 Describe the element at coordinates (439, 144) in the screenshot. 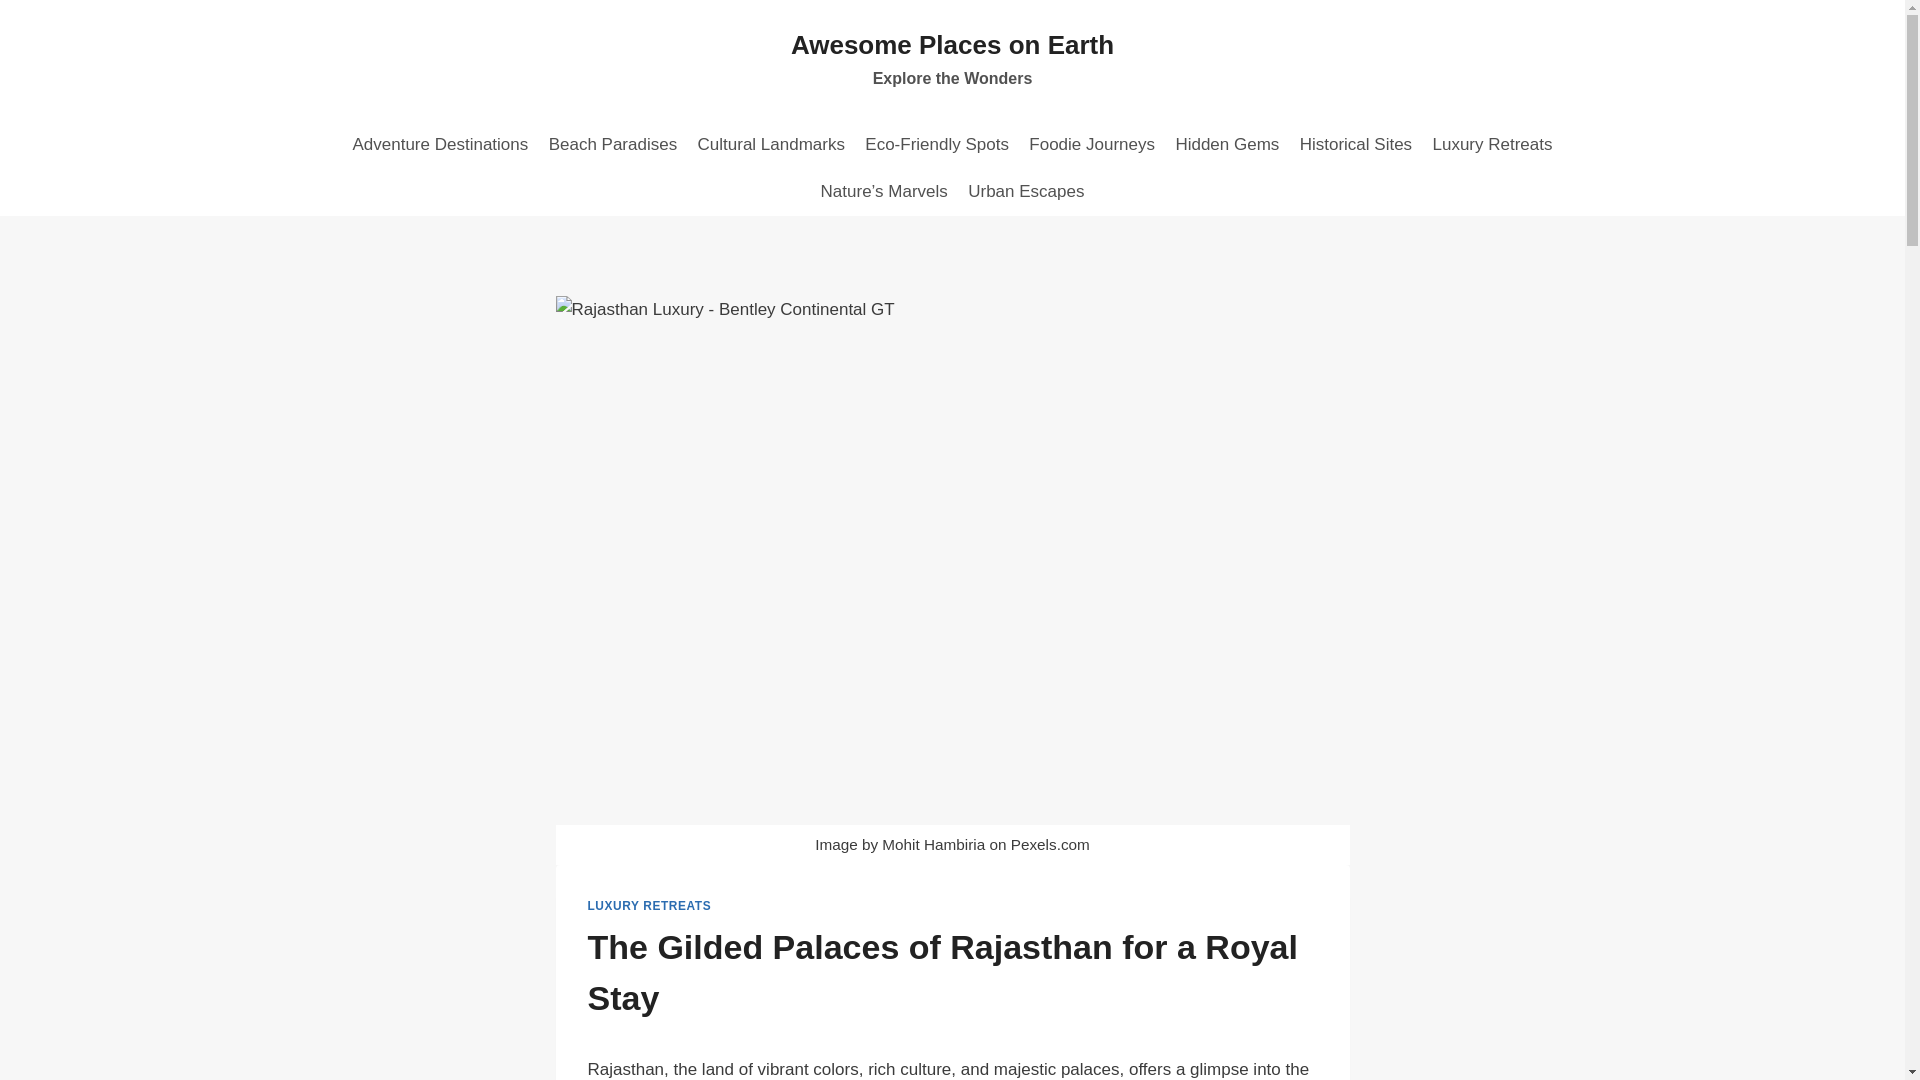

I see `Adventure Destinations` at that location.